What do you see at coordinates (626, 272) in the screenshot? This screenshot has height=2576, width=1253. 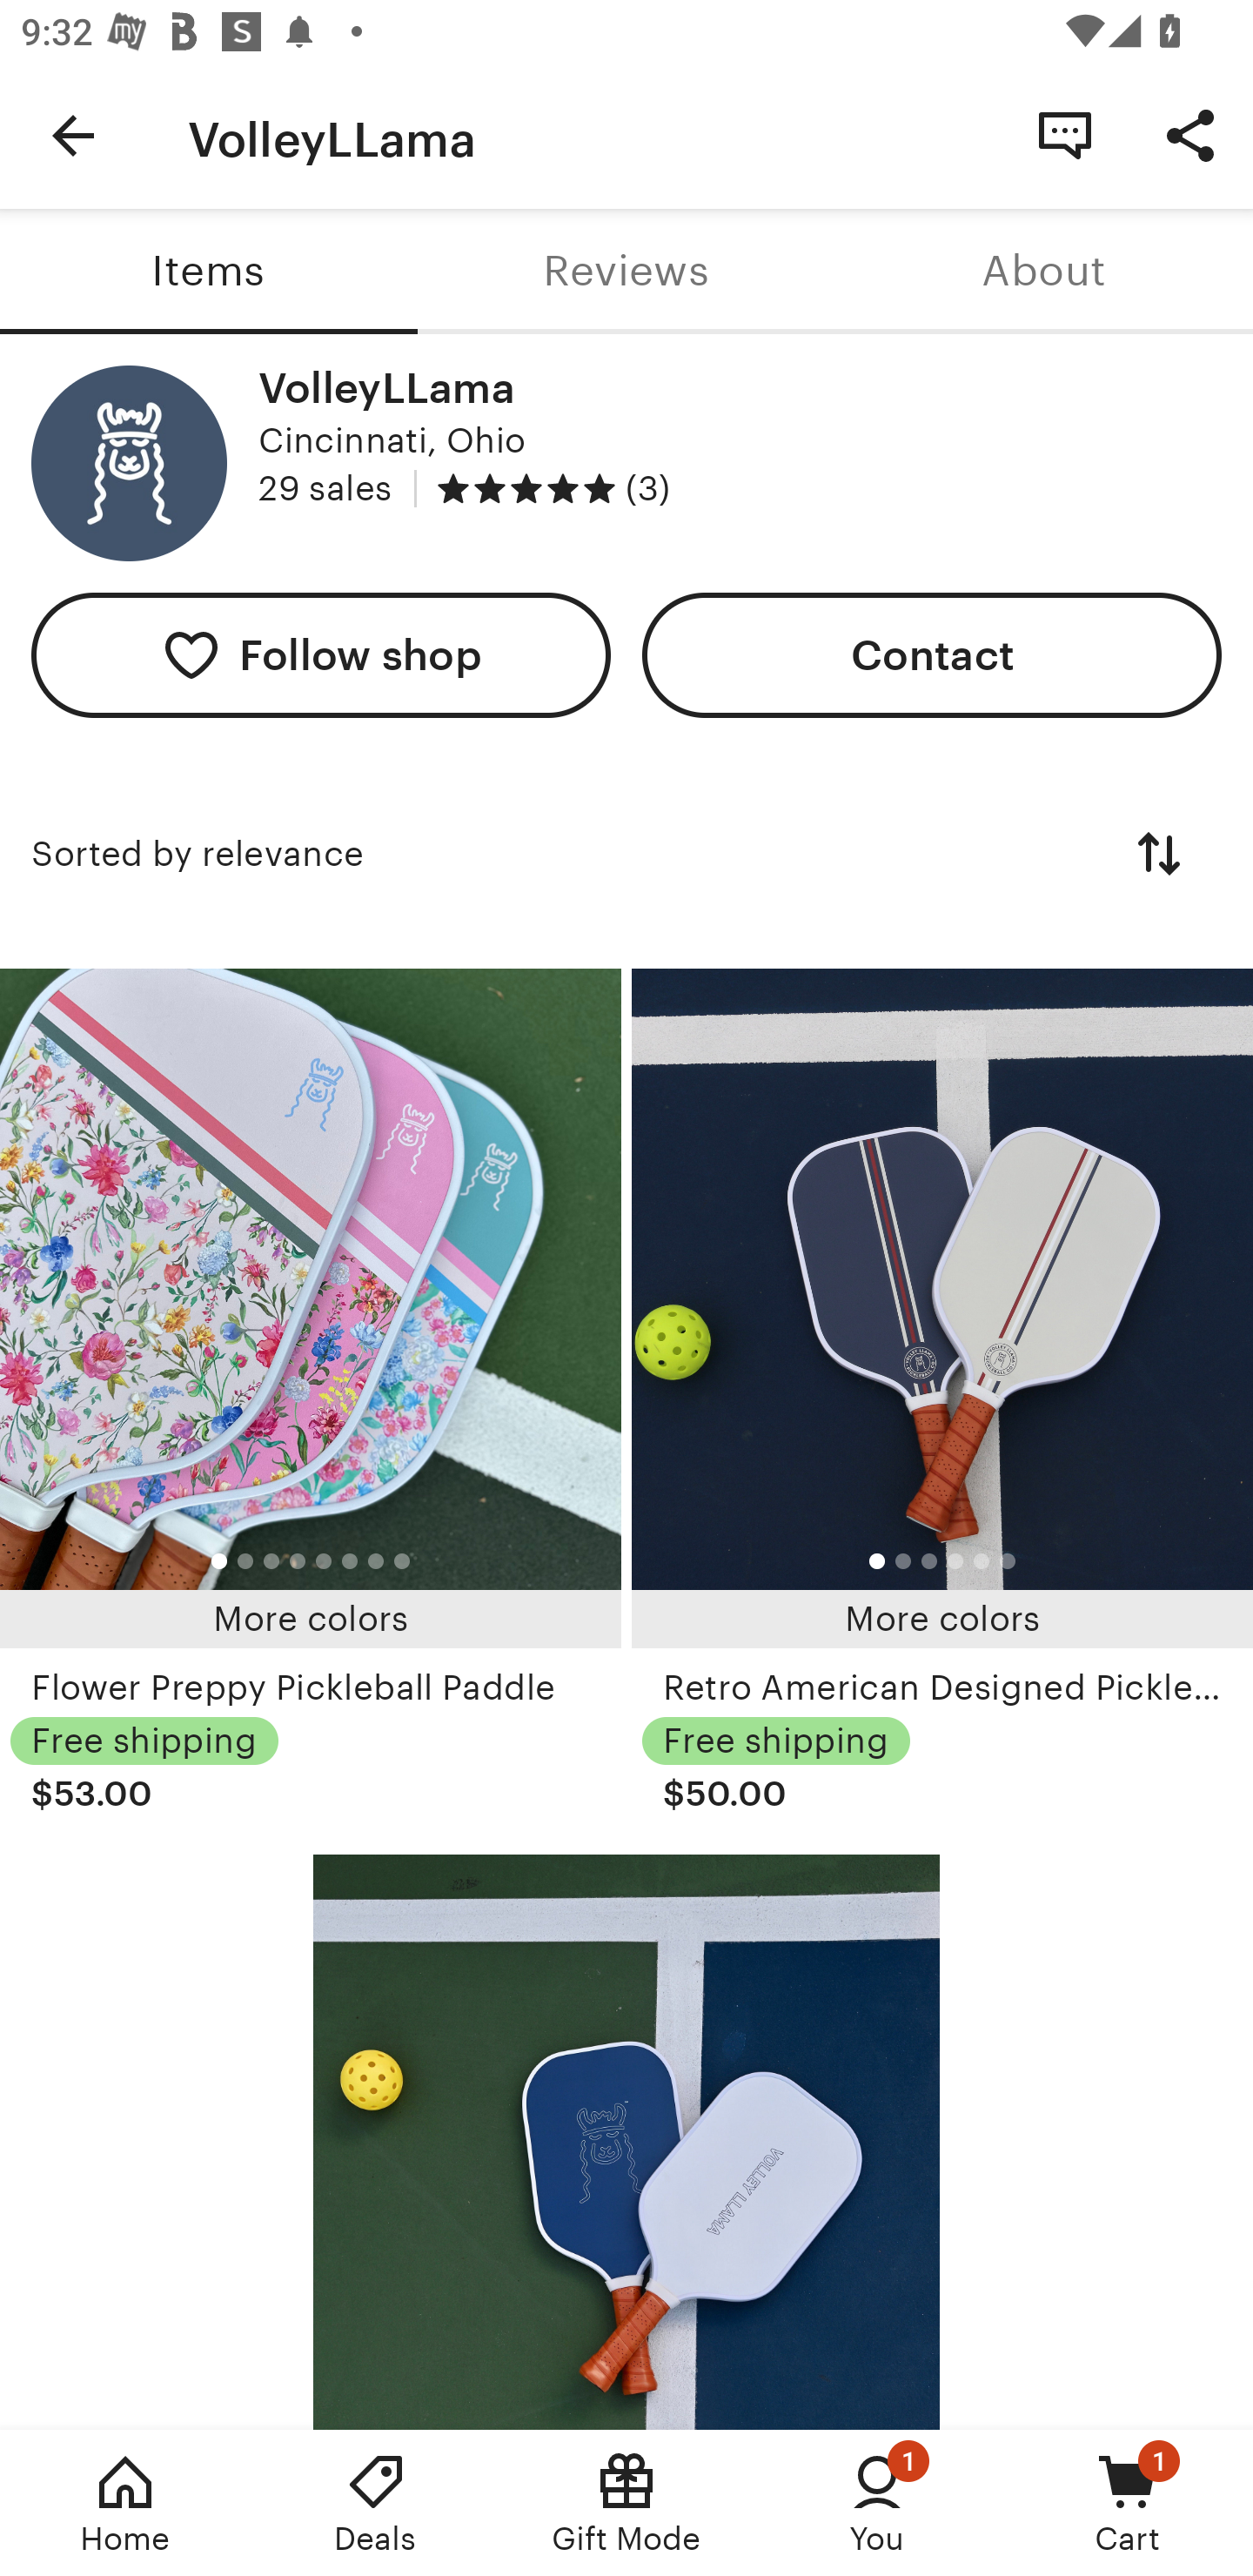 I see `Reviews` at bounding box center [626, 272].